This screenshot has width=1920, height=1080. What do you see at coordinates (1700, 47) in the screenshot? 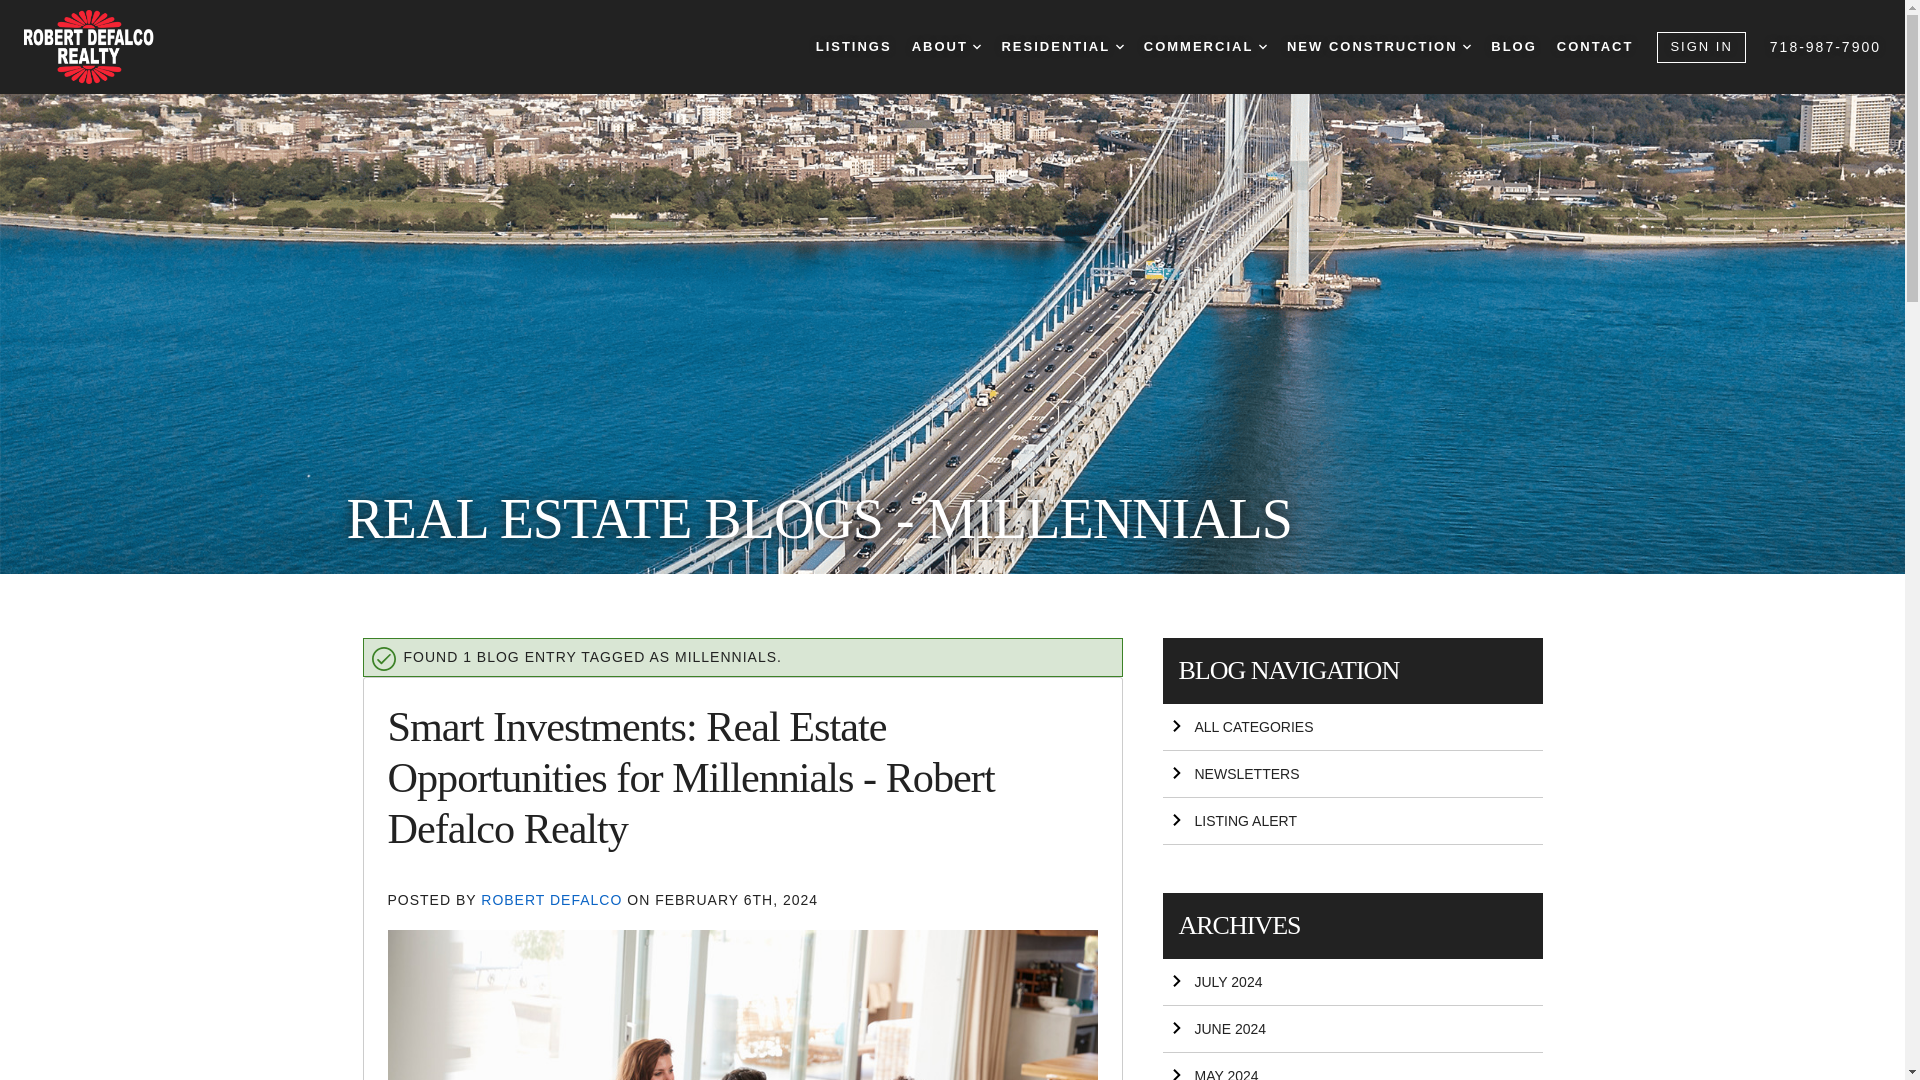
I see `SIGN IN` at bounding box center [1700, 47].